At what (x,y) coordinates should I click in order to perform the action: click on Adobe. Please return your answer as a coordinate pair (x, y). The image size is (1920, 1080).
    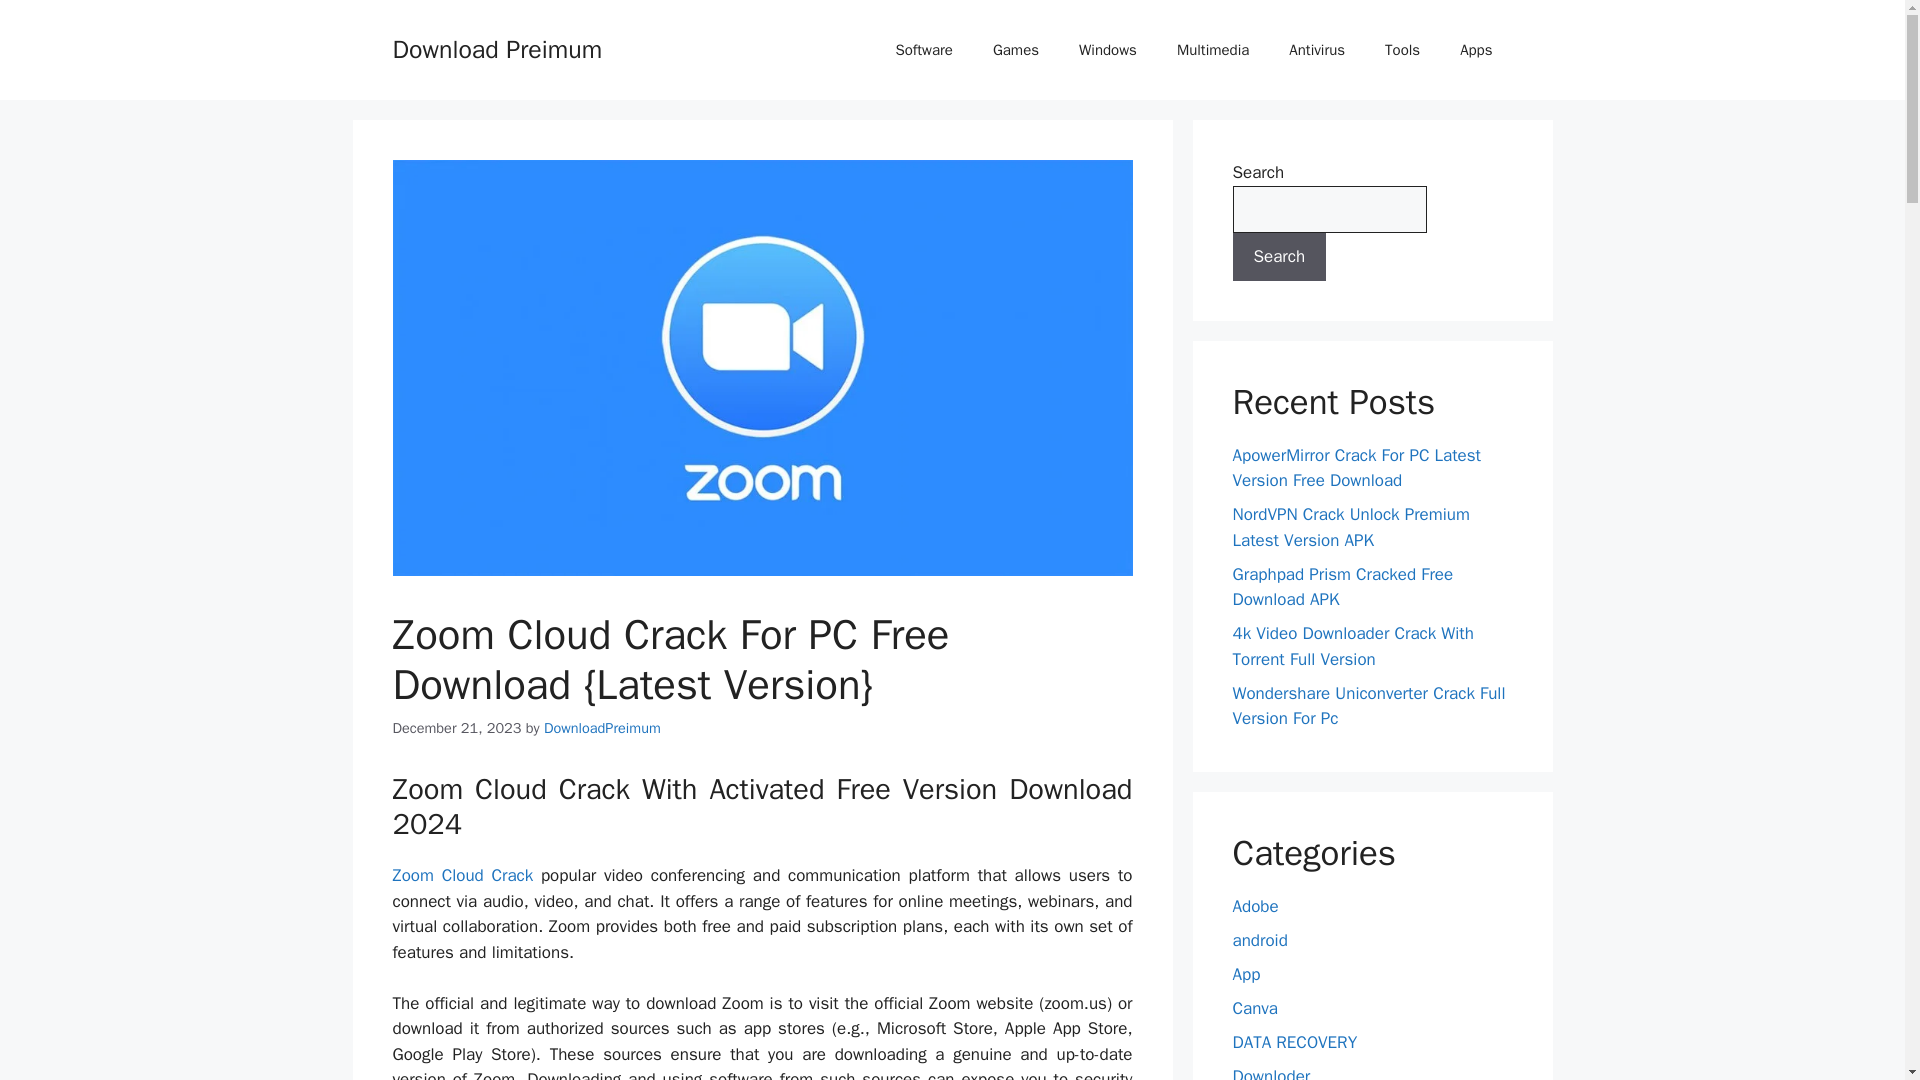
    Looking at the image, I should click on (1255, 906).